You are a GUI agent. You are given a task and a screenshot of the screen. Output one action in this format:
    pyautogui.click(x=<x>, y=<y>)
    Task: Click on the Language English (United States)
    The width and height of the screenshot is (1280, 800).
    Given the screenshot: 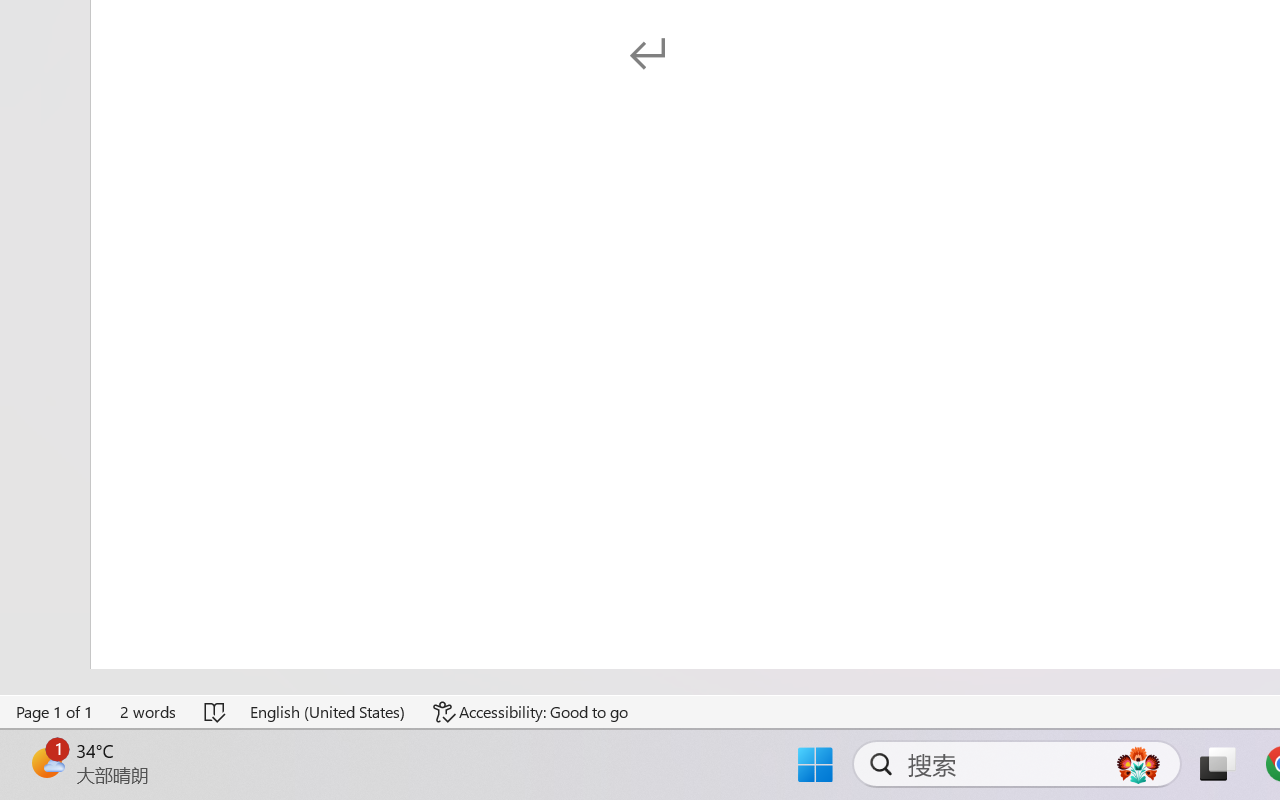 What is the action you would take?
    pyautogui.click(x=328, y=712)
    